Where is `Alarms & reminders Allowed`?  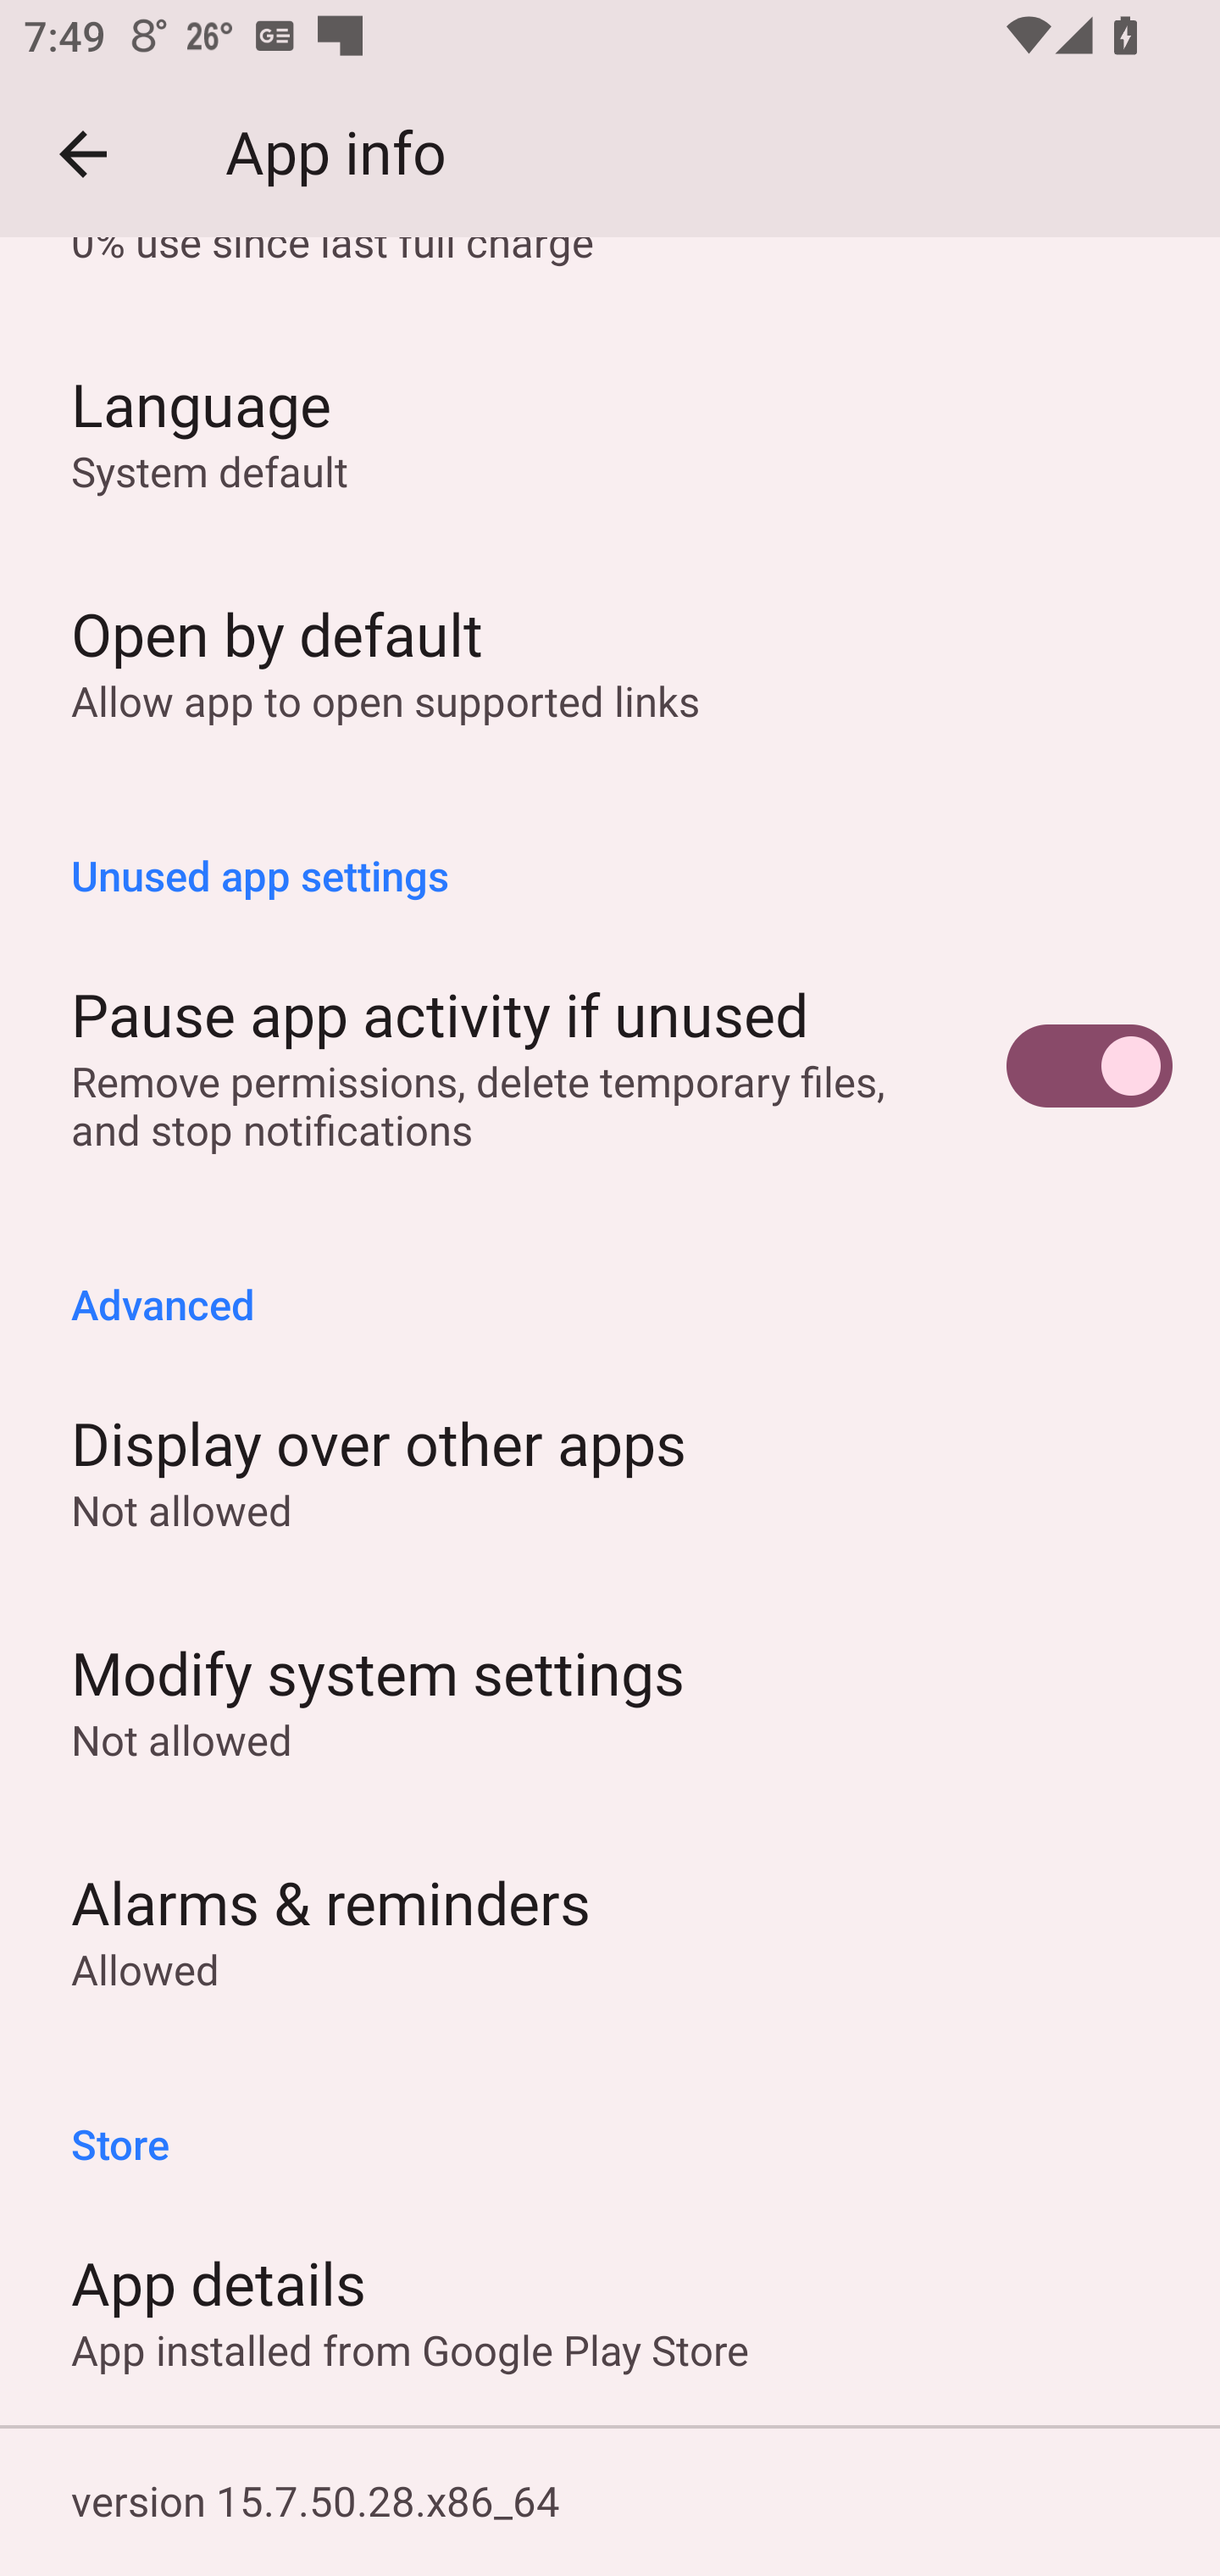
Alarms & reminders Allowed is located at coordinates (610, 1930).